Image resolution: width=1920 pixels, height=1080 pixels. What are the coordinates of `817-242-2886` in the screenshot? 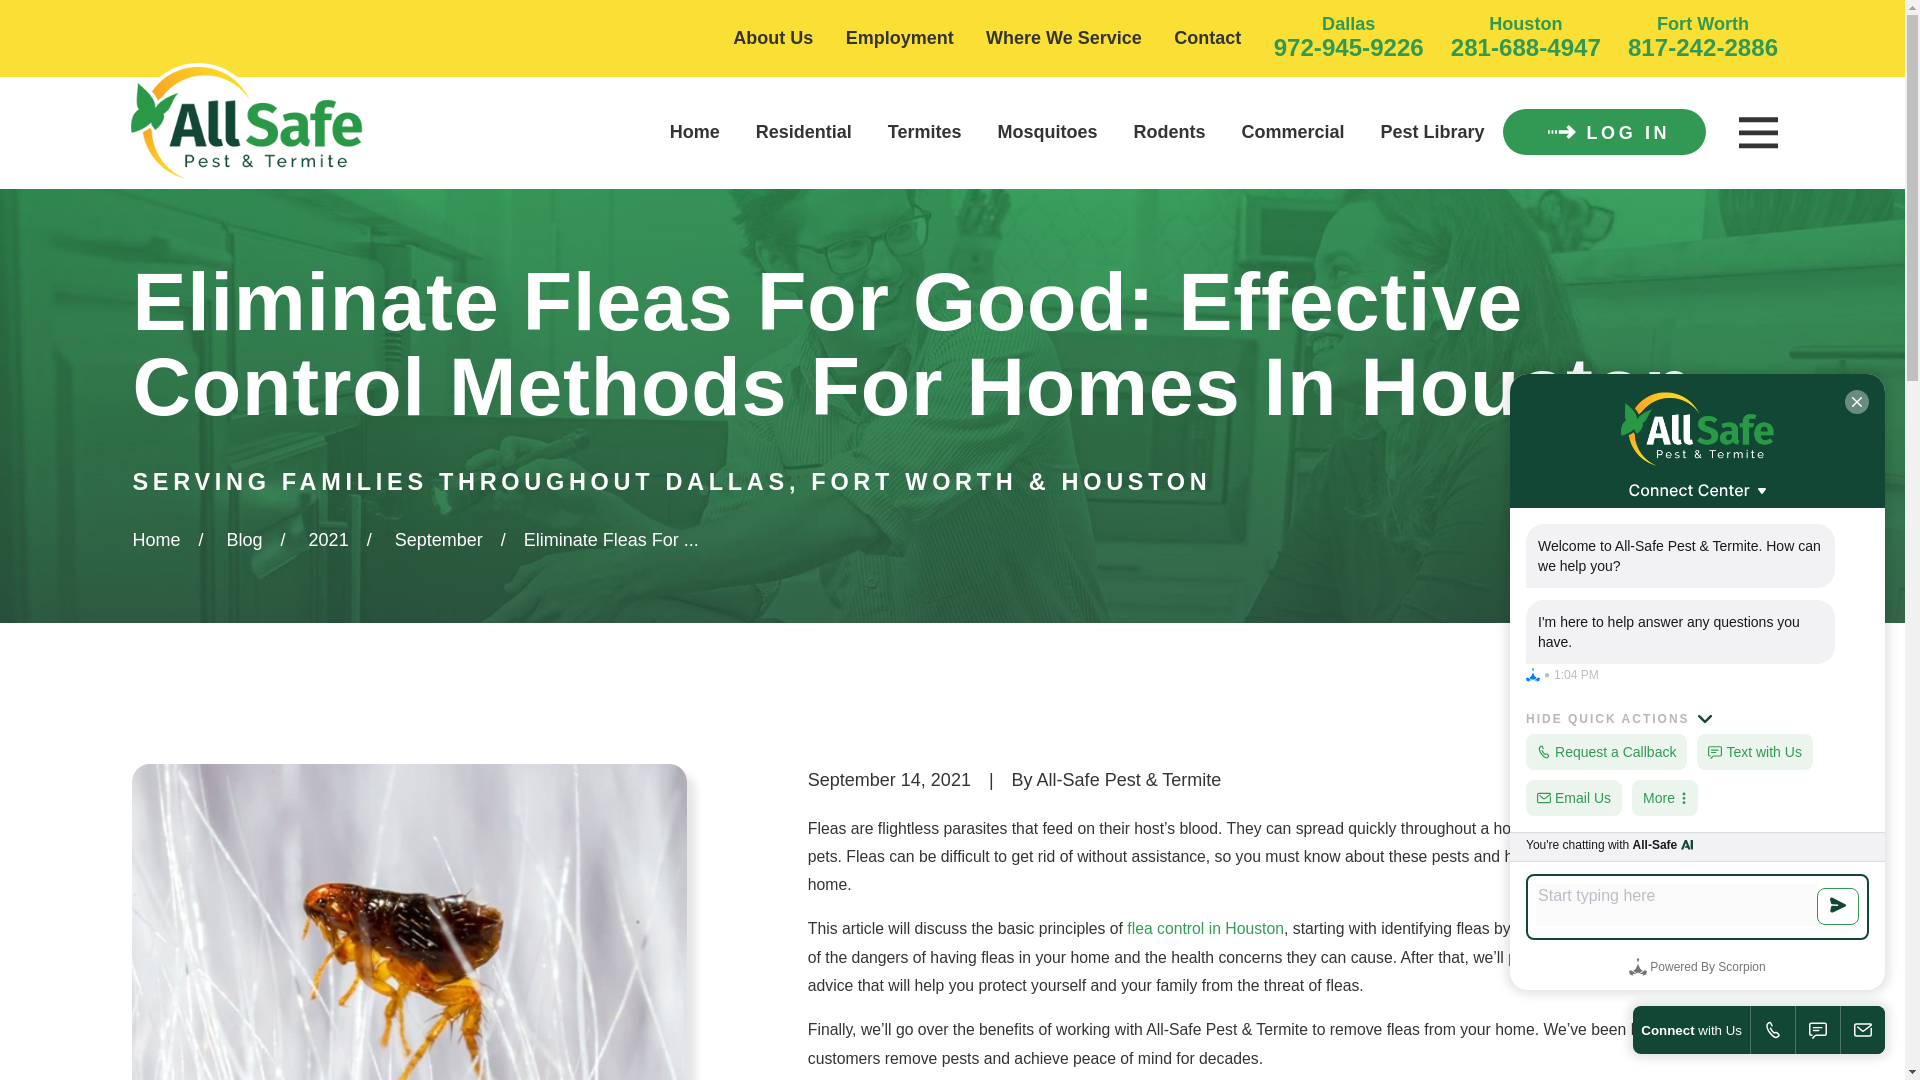 It's located at (1702, 46).